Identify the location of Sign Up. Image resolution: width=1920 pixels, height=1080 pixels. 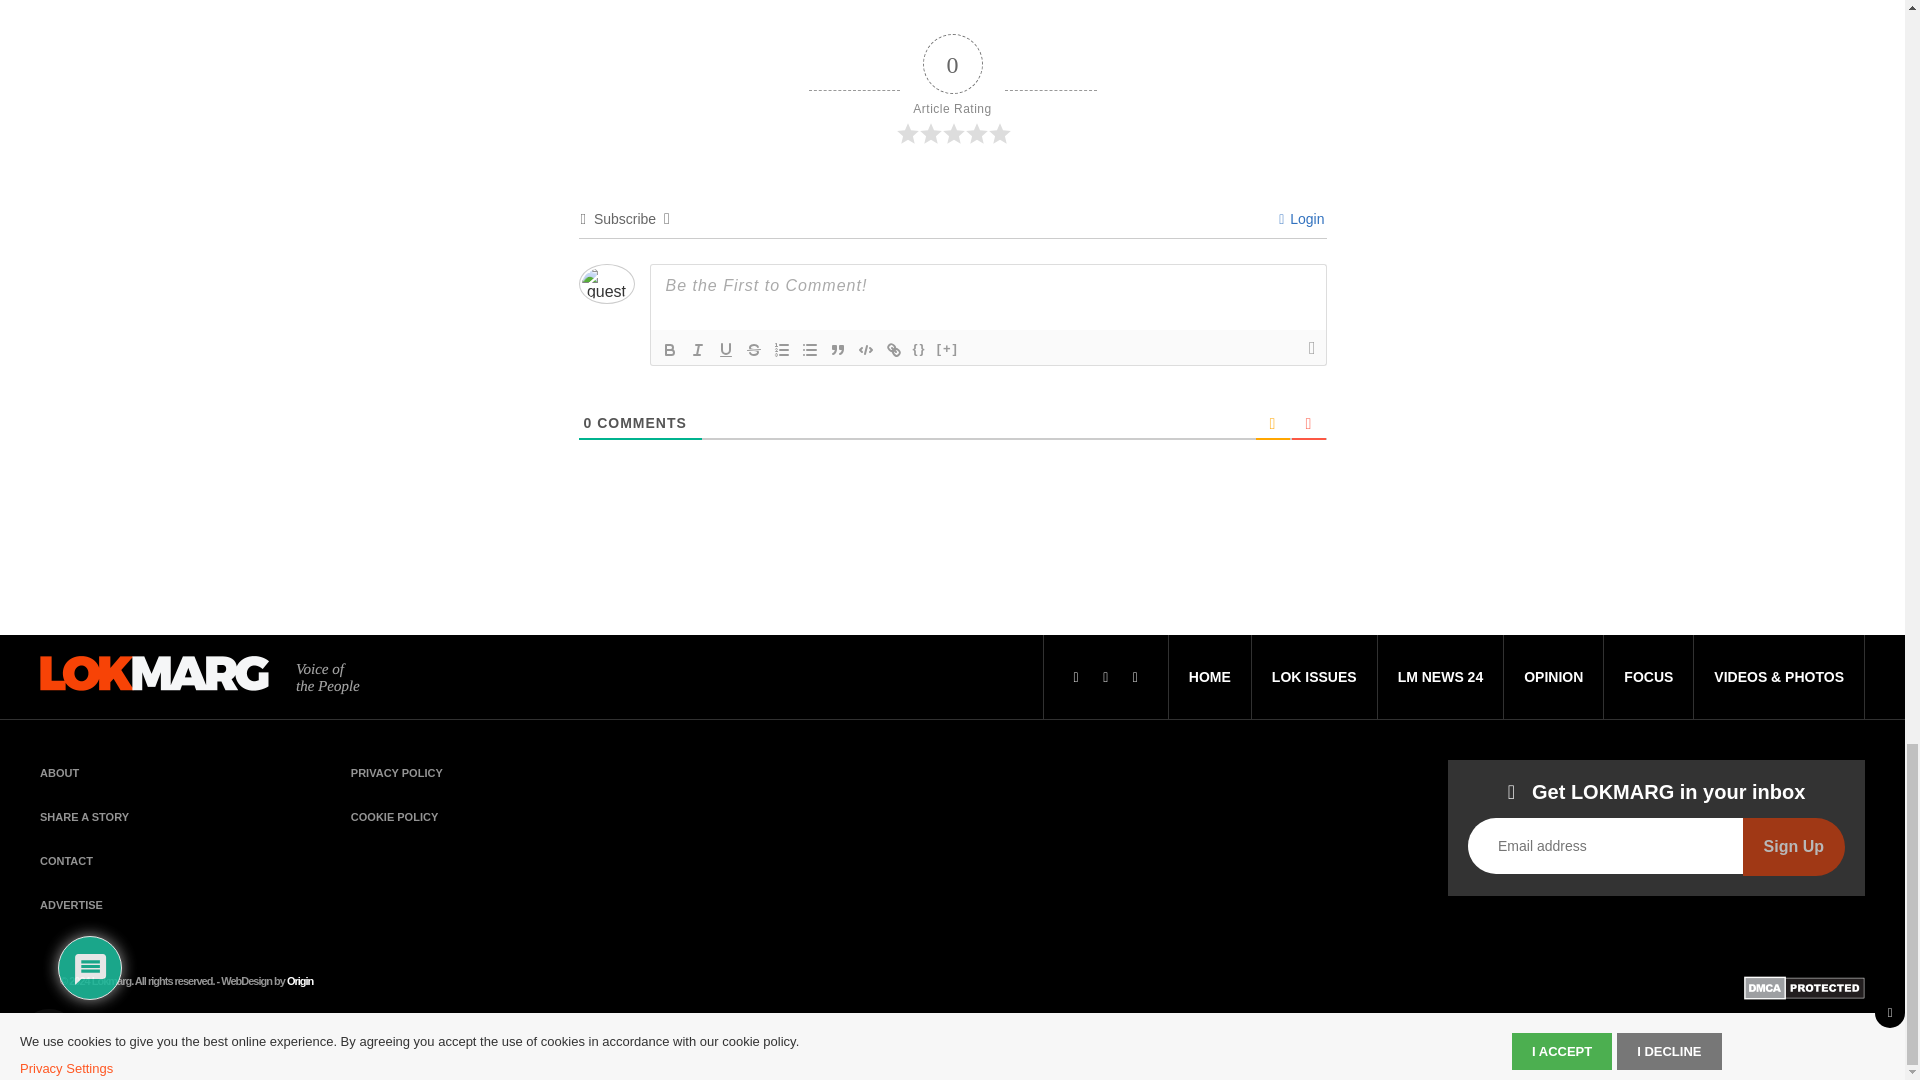
(1794, 846).